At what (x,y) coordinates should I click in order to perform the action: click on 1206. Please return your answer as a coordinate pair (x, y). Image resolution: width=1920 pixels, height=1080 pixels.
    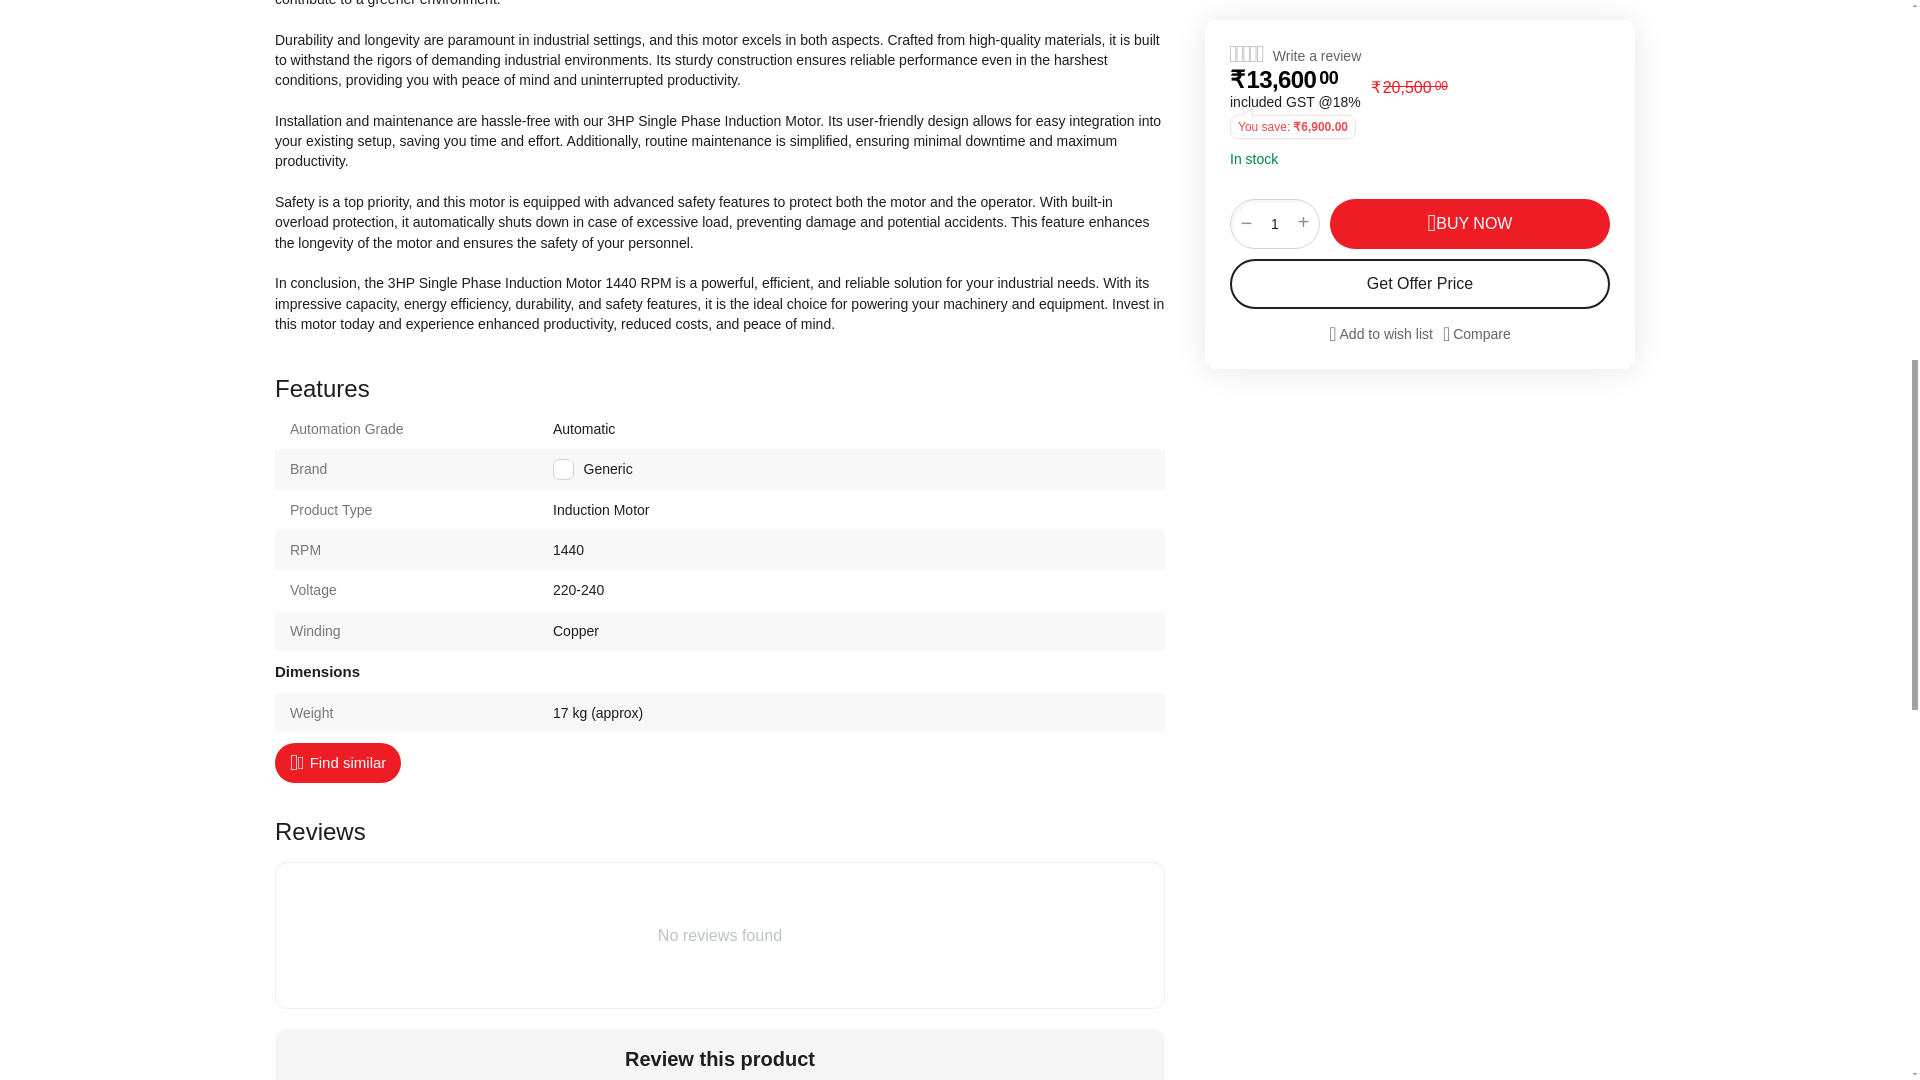
    Looking at the image, I should click on (563, 469).